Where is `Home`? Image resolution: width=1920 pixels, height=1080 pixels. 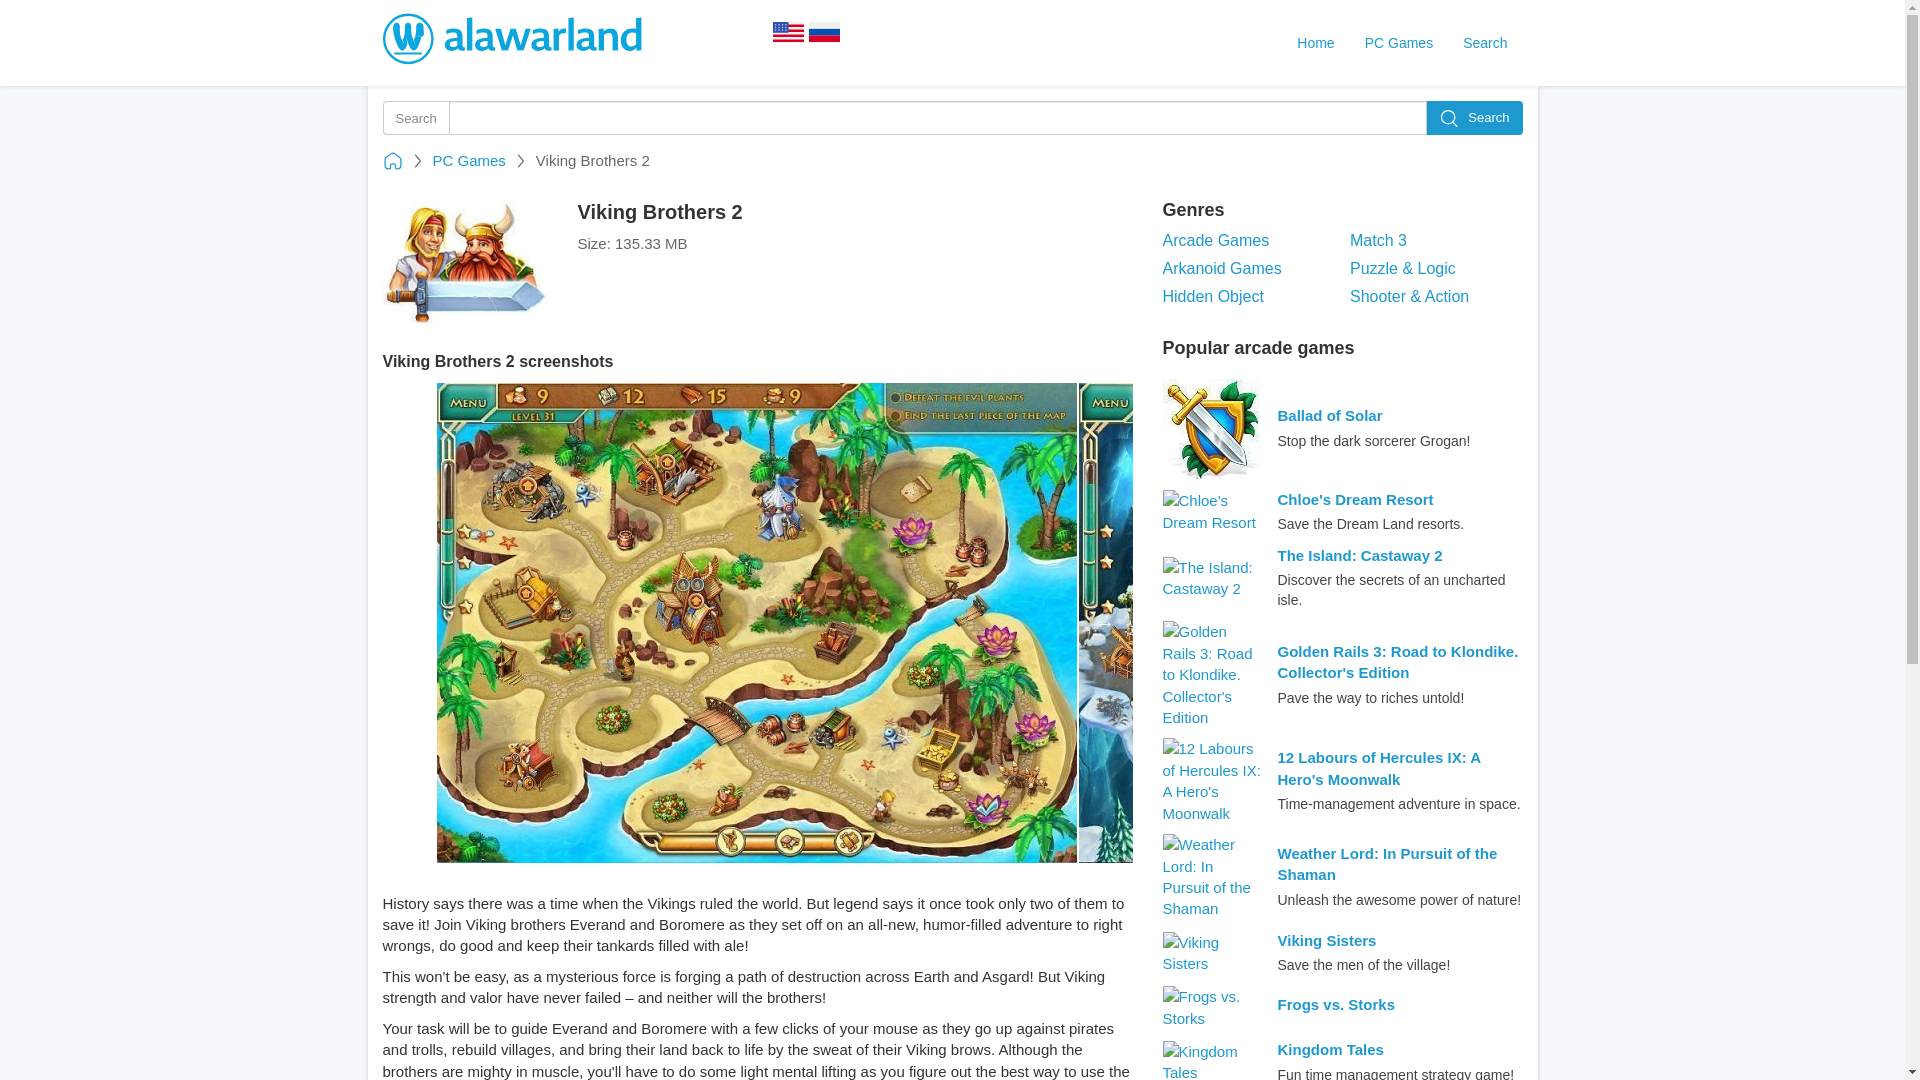 Home is located at coordinates (1316, 42).